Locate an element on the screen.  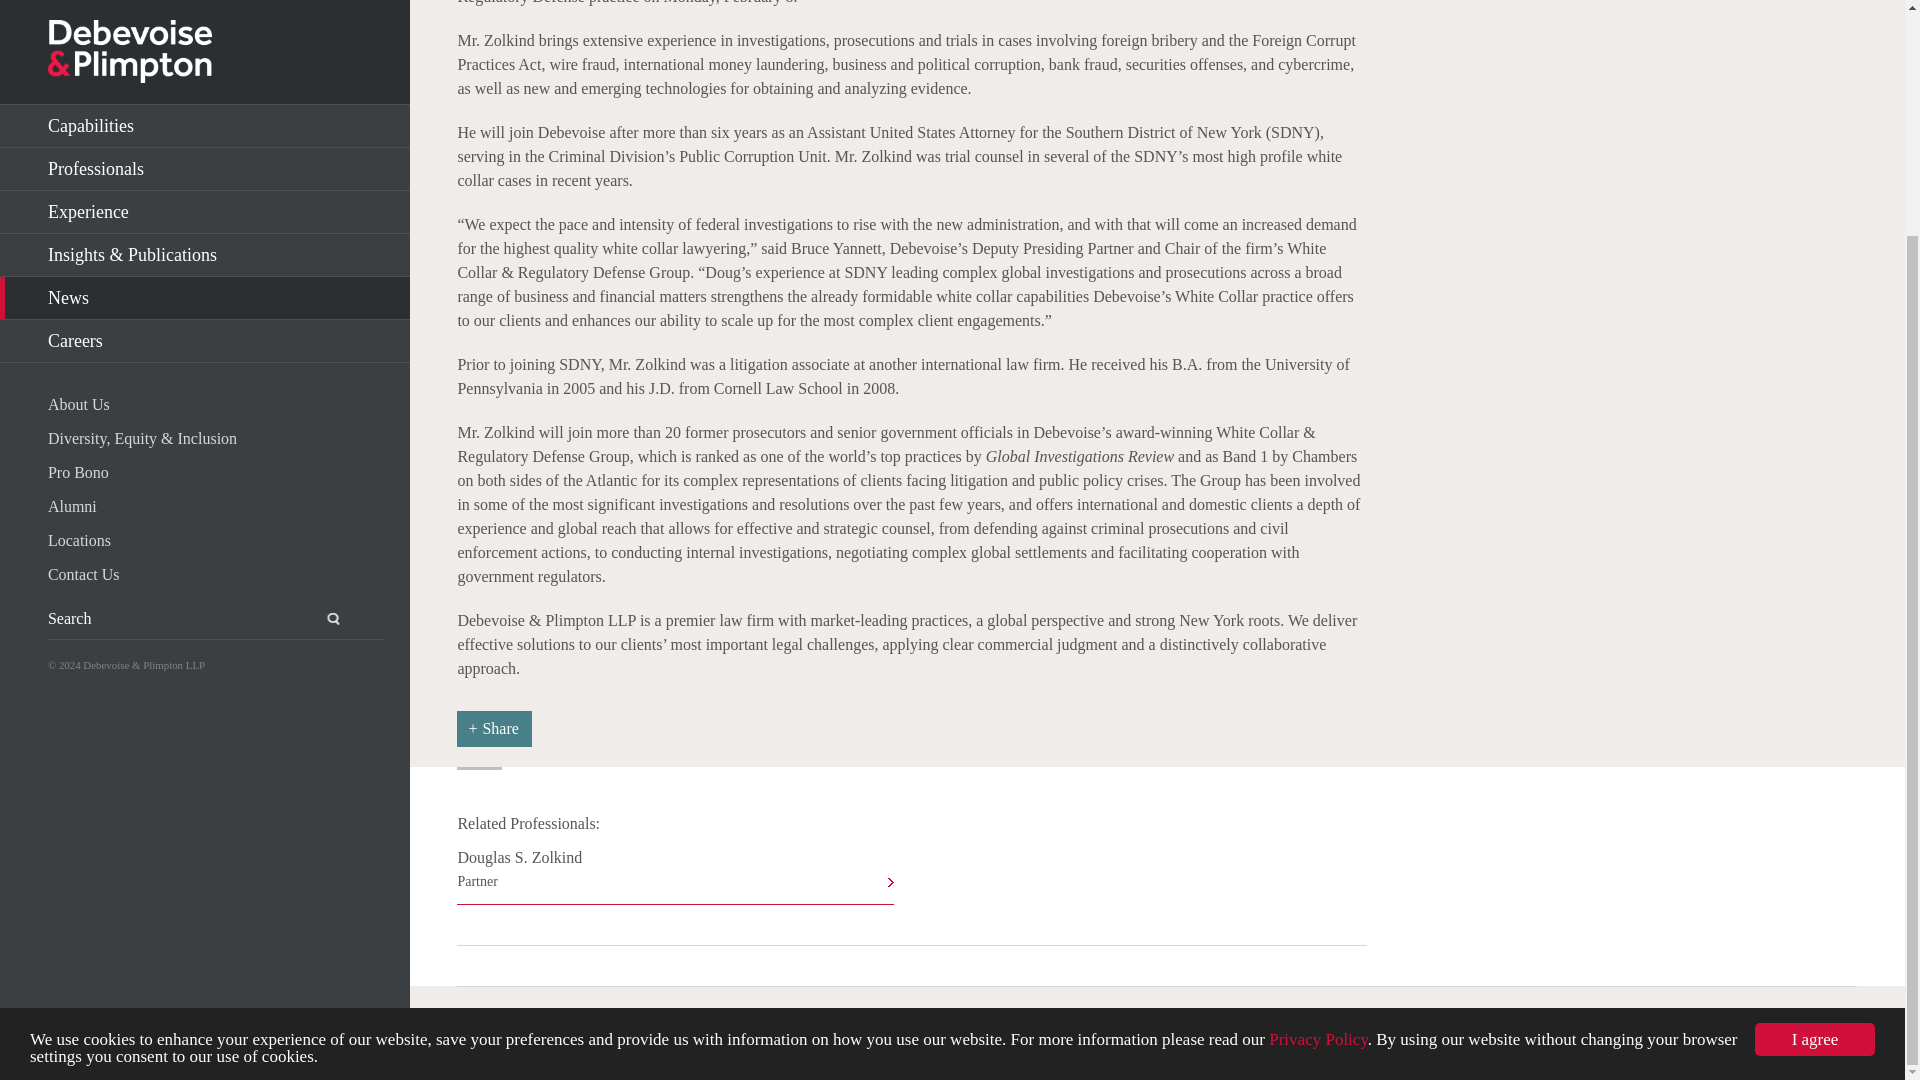
Share is located at coordinates (216, 287).